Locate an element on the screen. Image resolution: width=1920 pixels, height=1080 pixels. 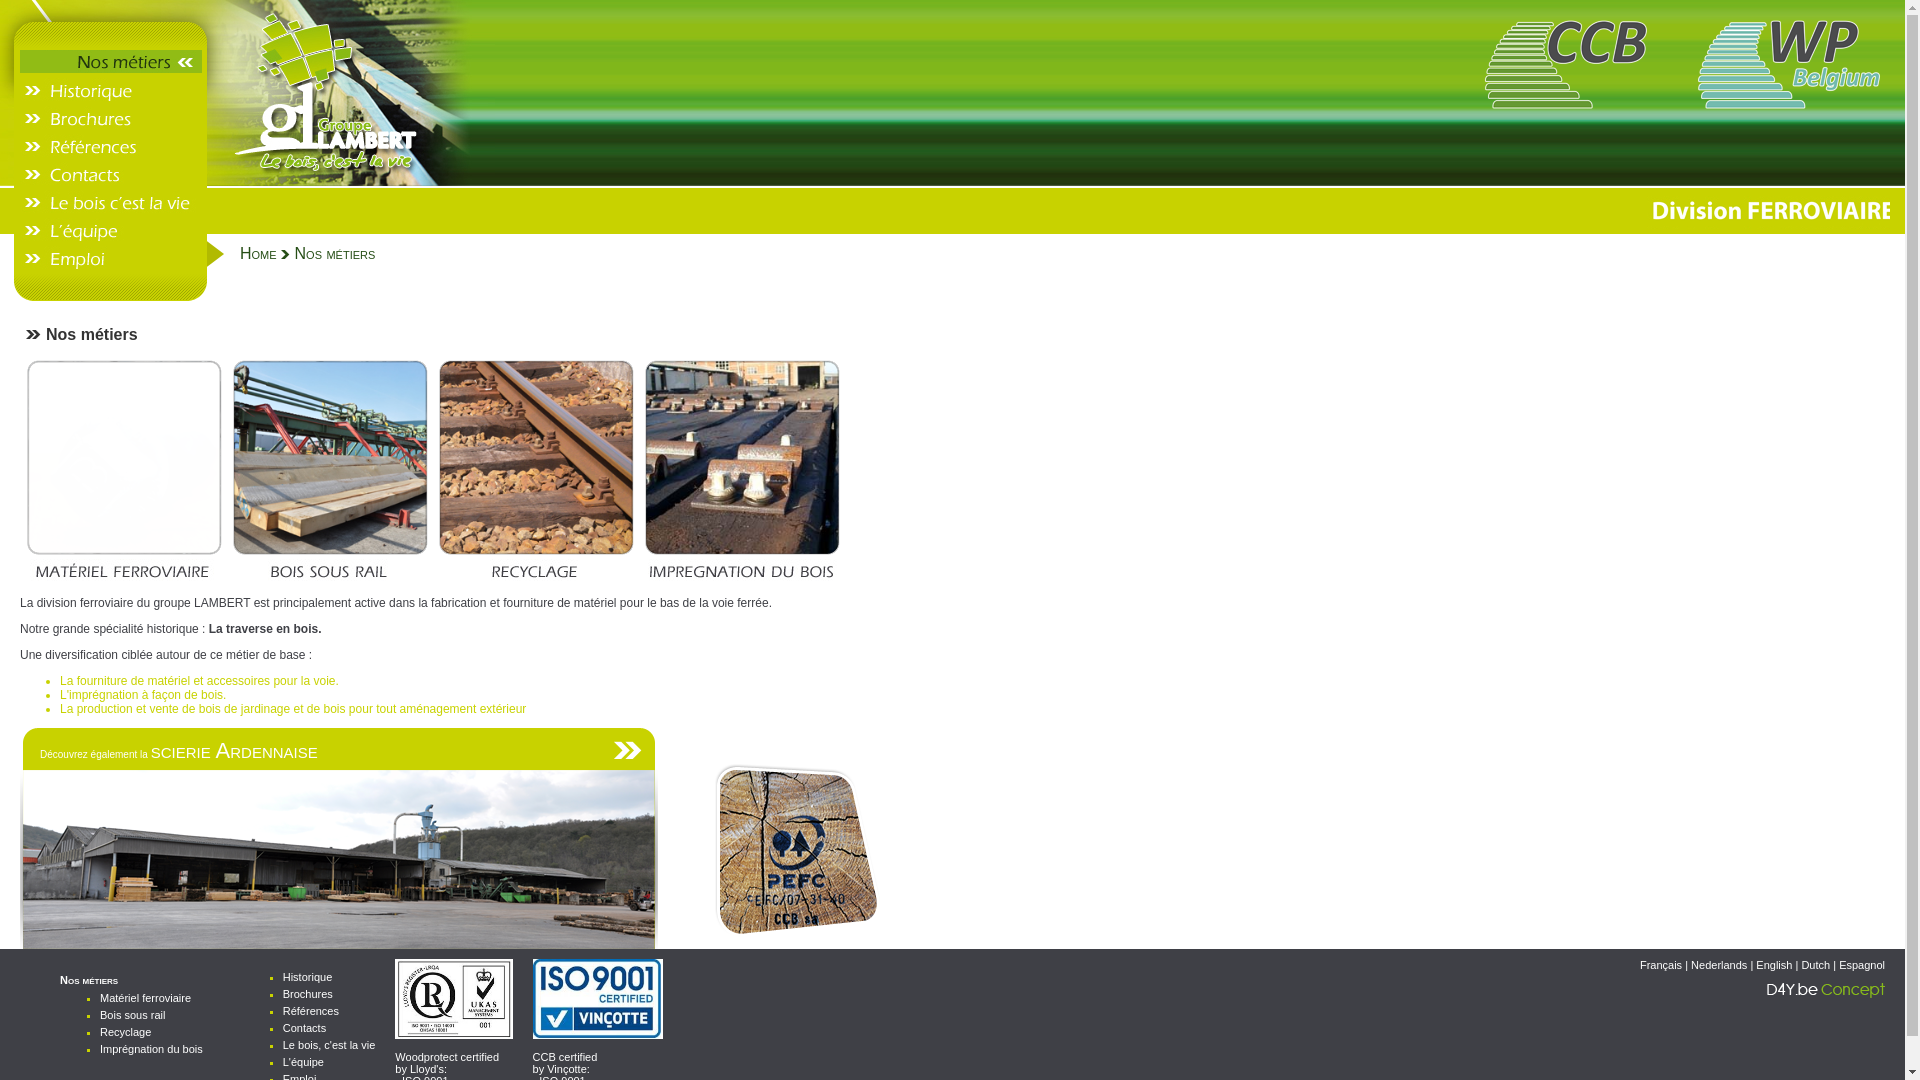
Le bois, c'est la vie is located at coordinates (330, 1045).